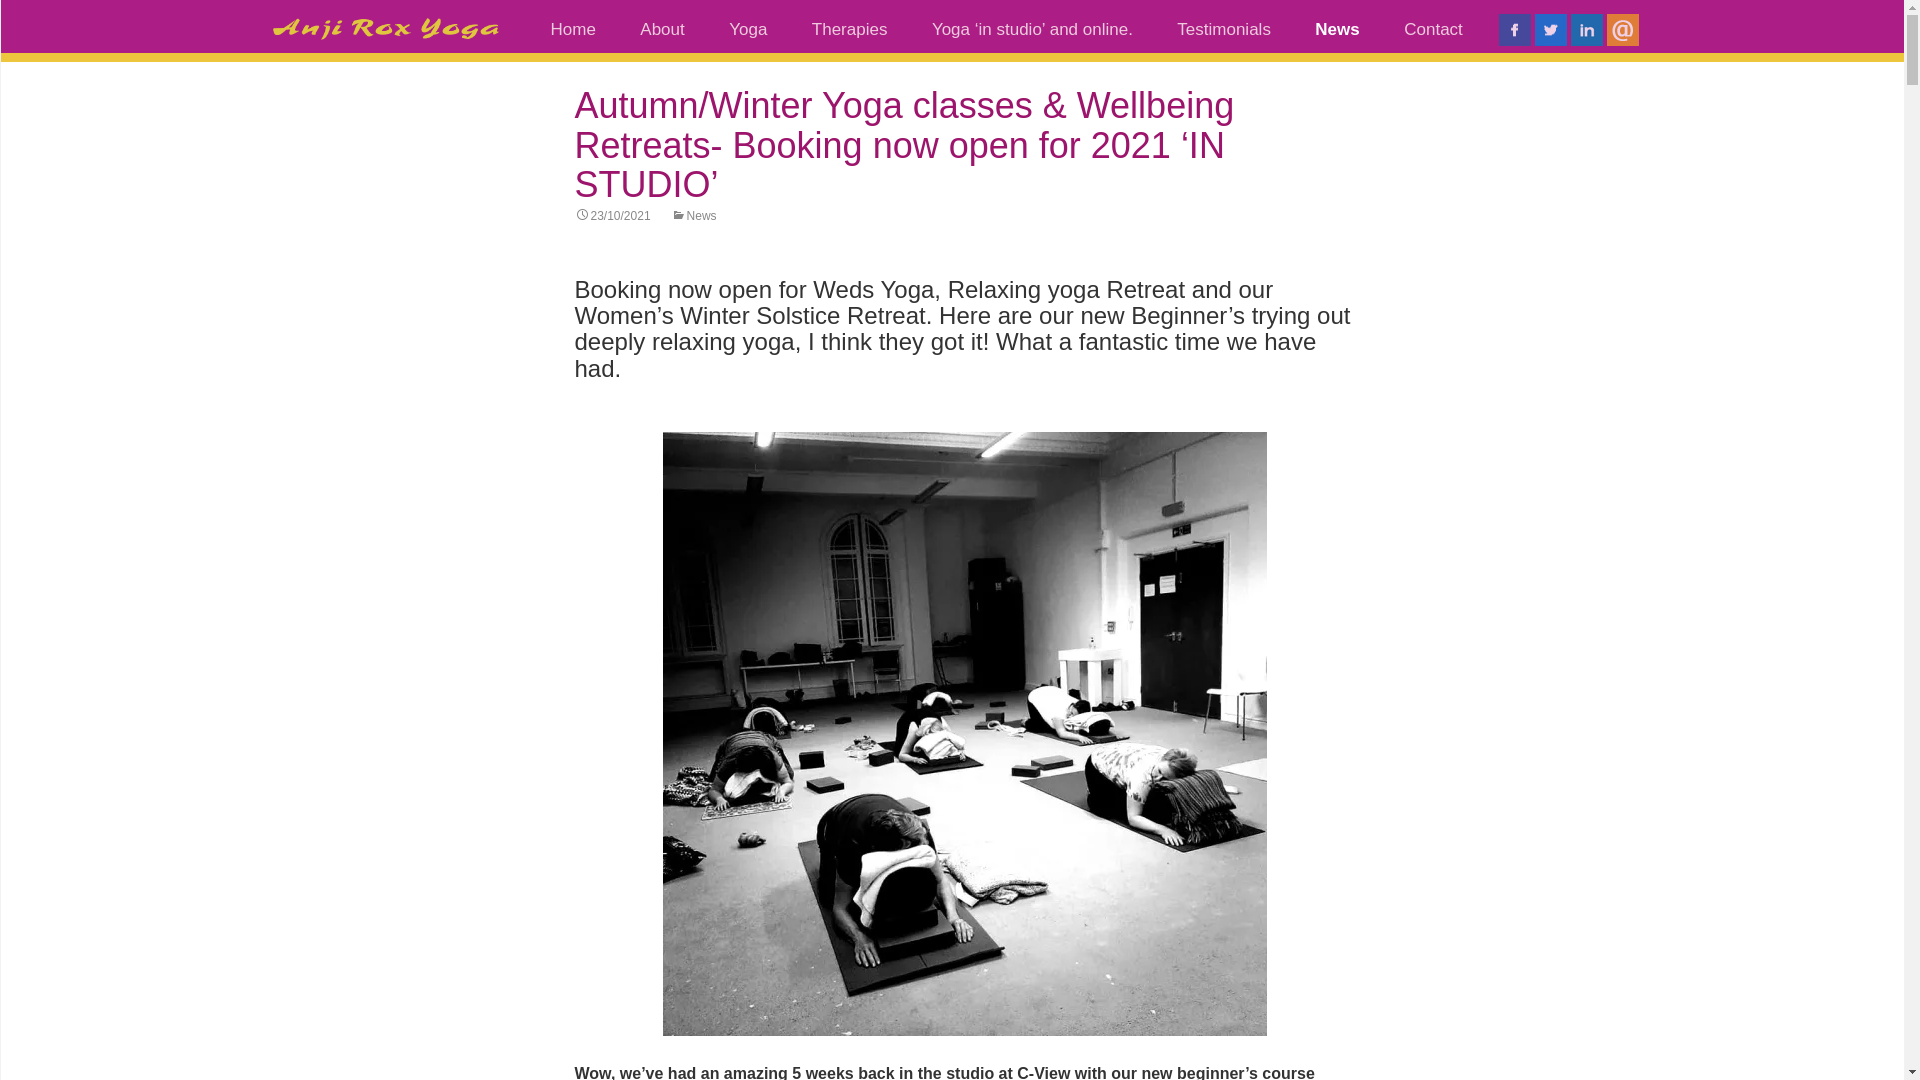 This screenshot has width=1920, height=1080. I want to click on News, so click(1336, 29).